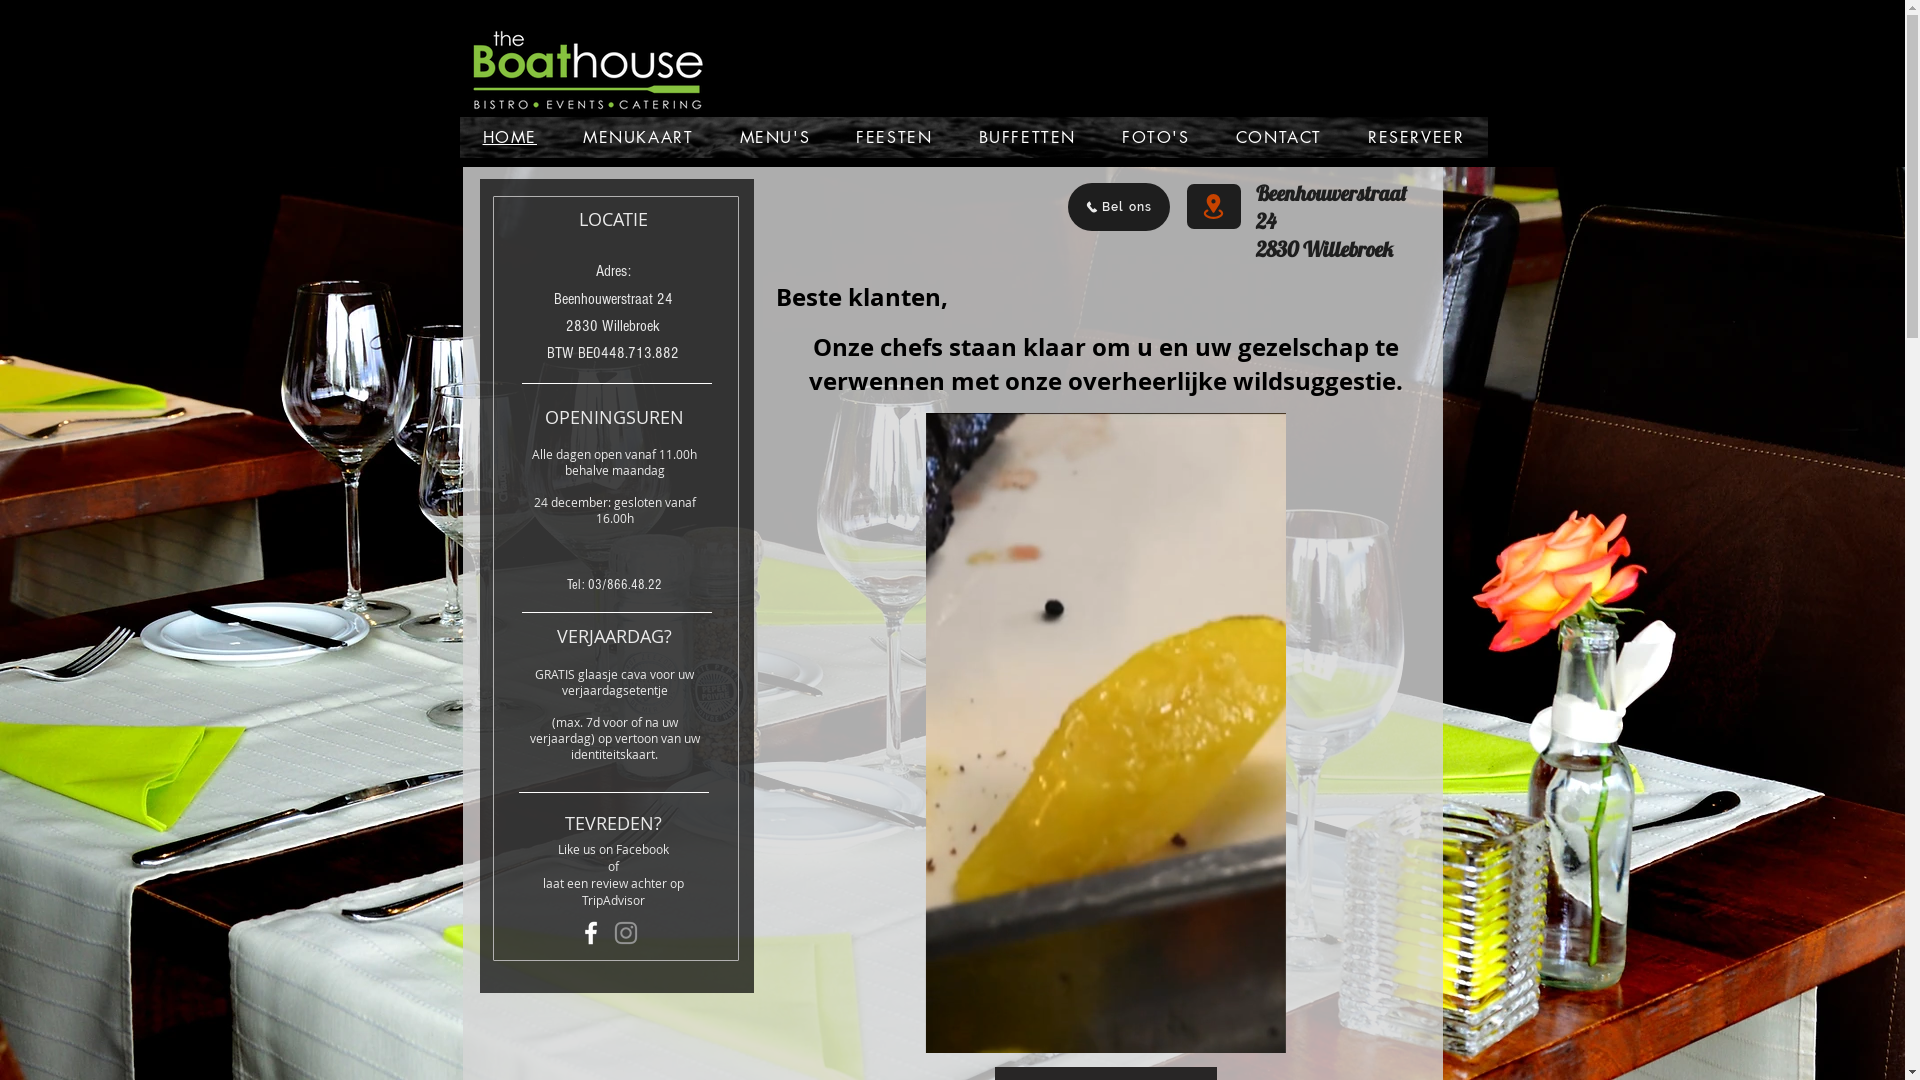 The height and width of the screenshot is (1080, 1920). What do you see at coordinates (510, 138) in the screenshot?
I see `HOME` at bounding box center [510, 138].